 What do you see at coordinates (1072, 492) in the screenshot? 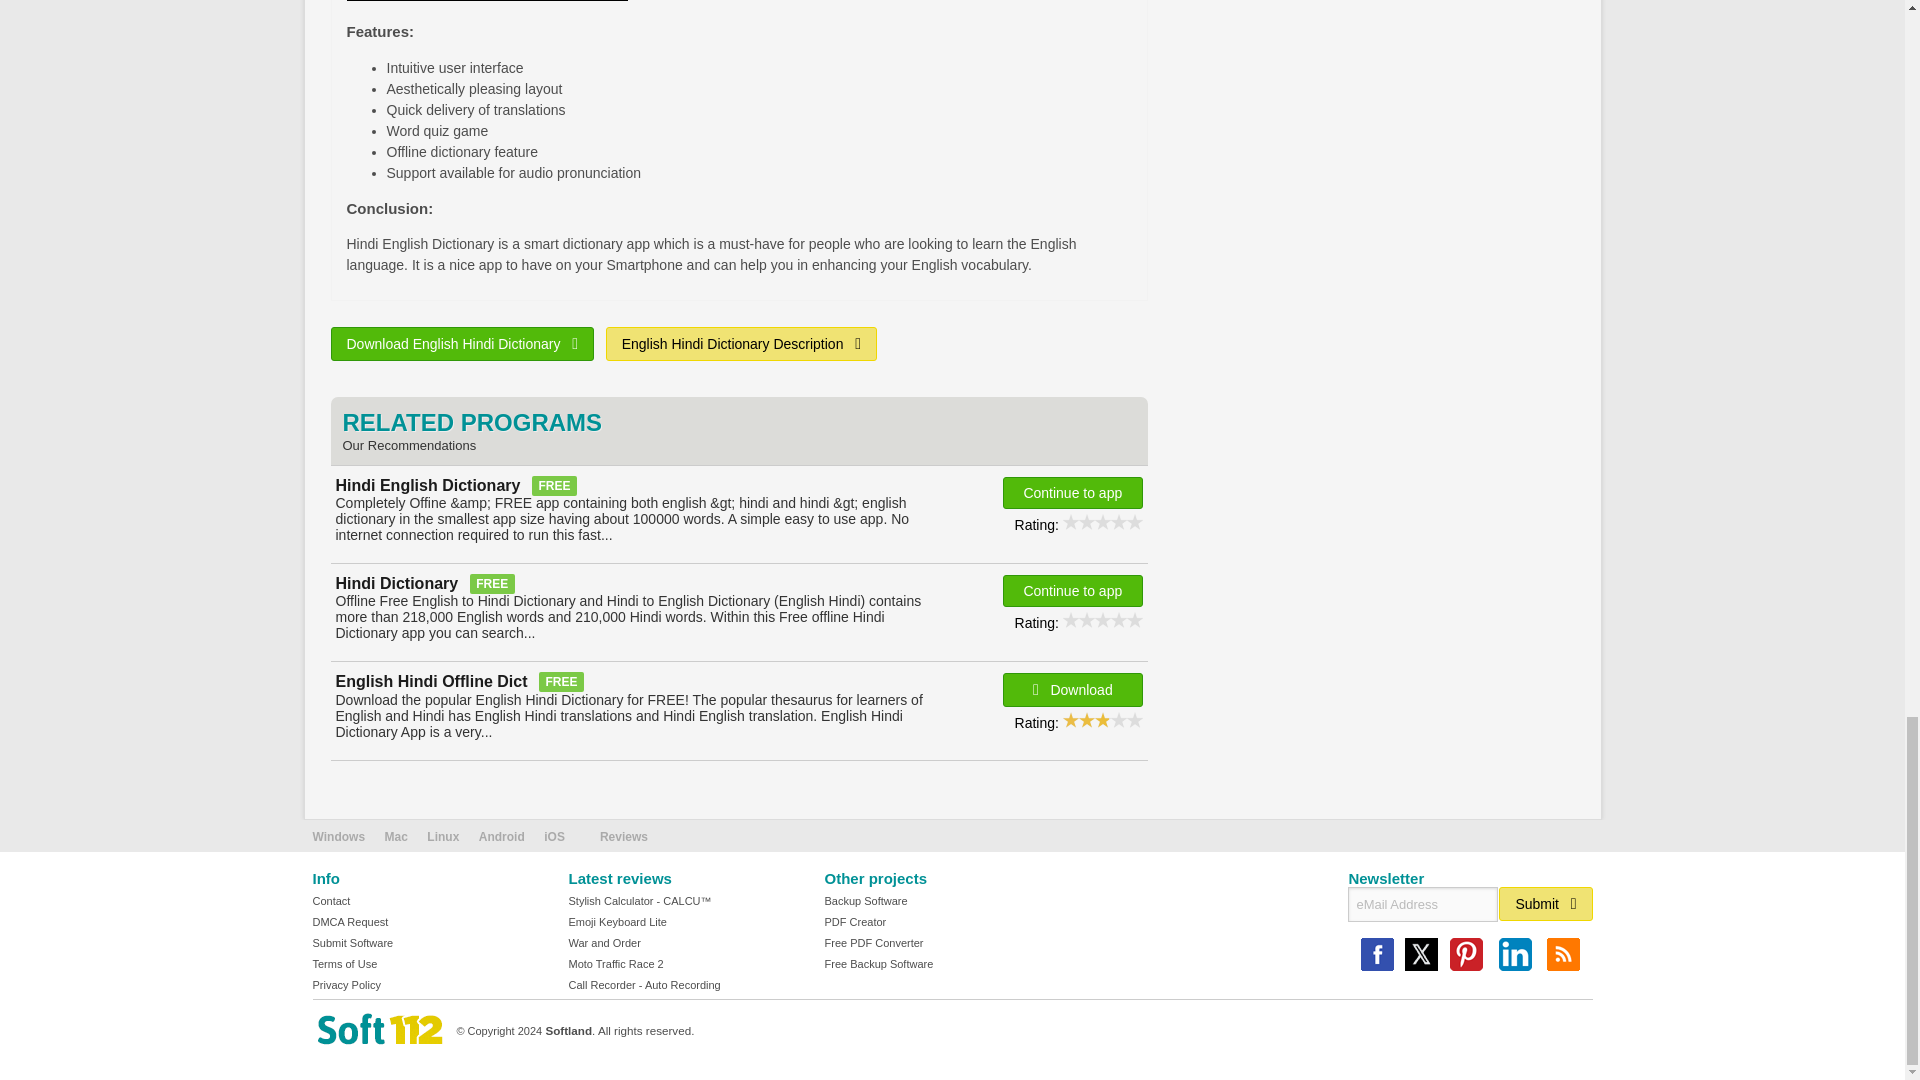
I see `Continue to app` at bounding box center [1072, 492].